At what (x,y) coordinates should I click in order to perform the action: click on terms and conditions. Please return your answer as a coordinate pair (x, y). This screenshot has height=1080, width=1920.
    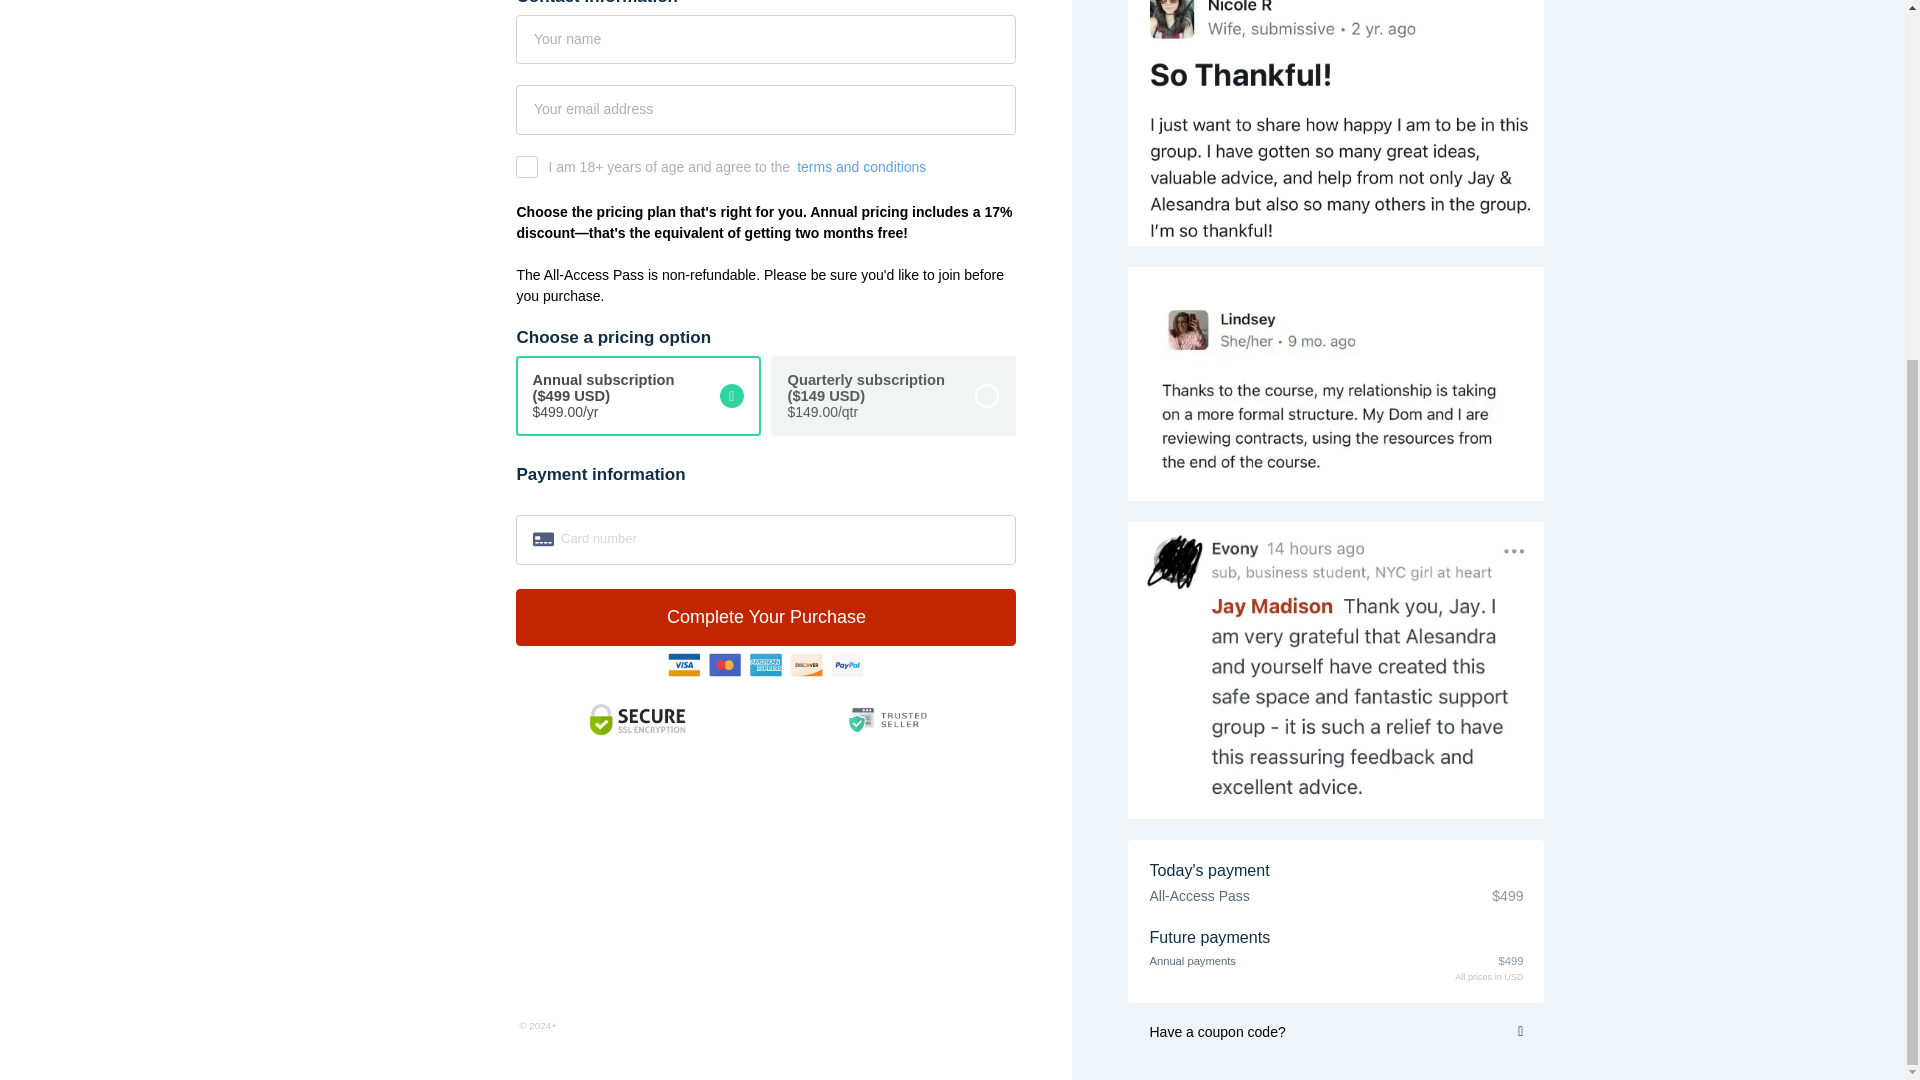
    Looking at the image, I should click on (860, 166).